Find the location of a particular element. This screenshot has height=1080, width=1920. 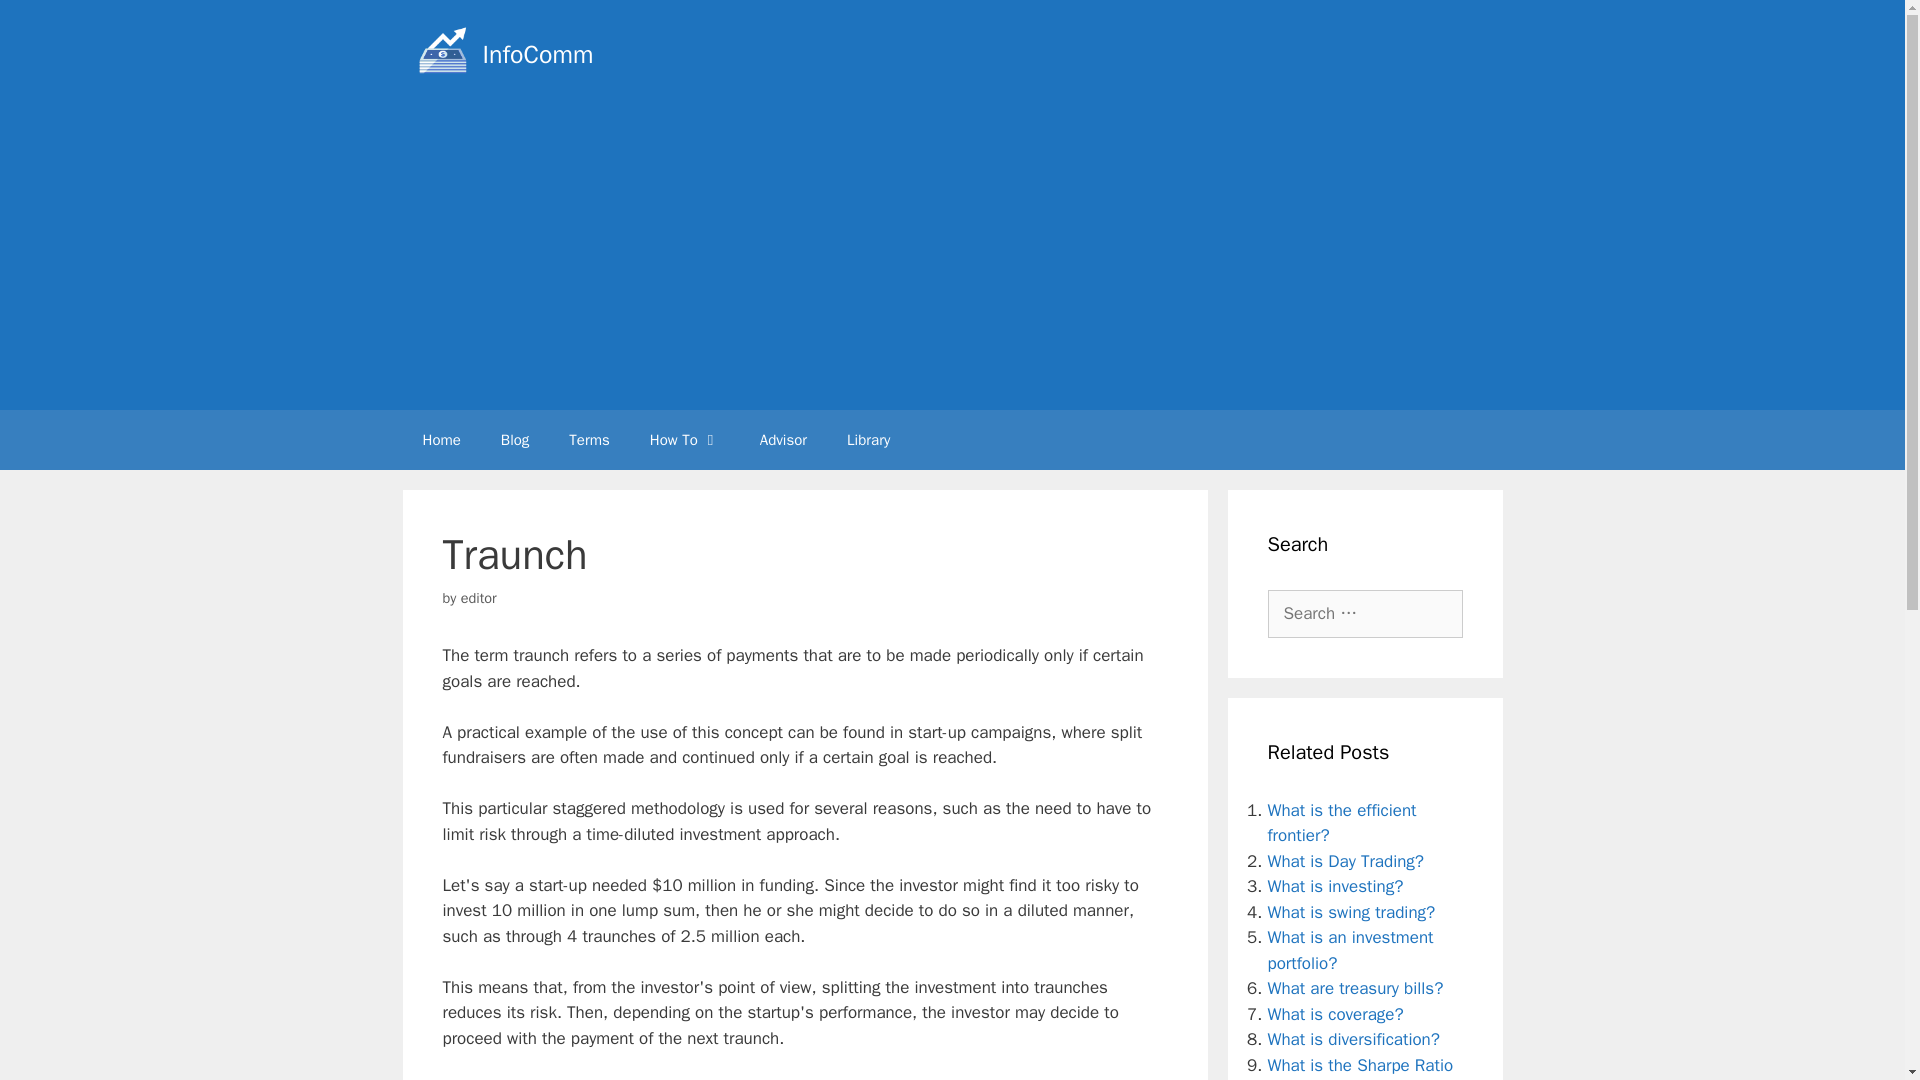

Advisor is located at coordinates (783, 440).